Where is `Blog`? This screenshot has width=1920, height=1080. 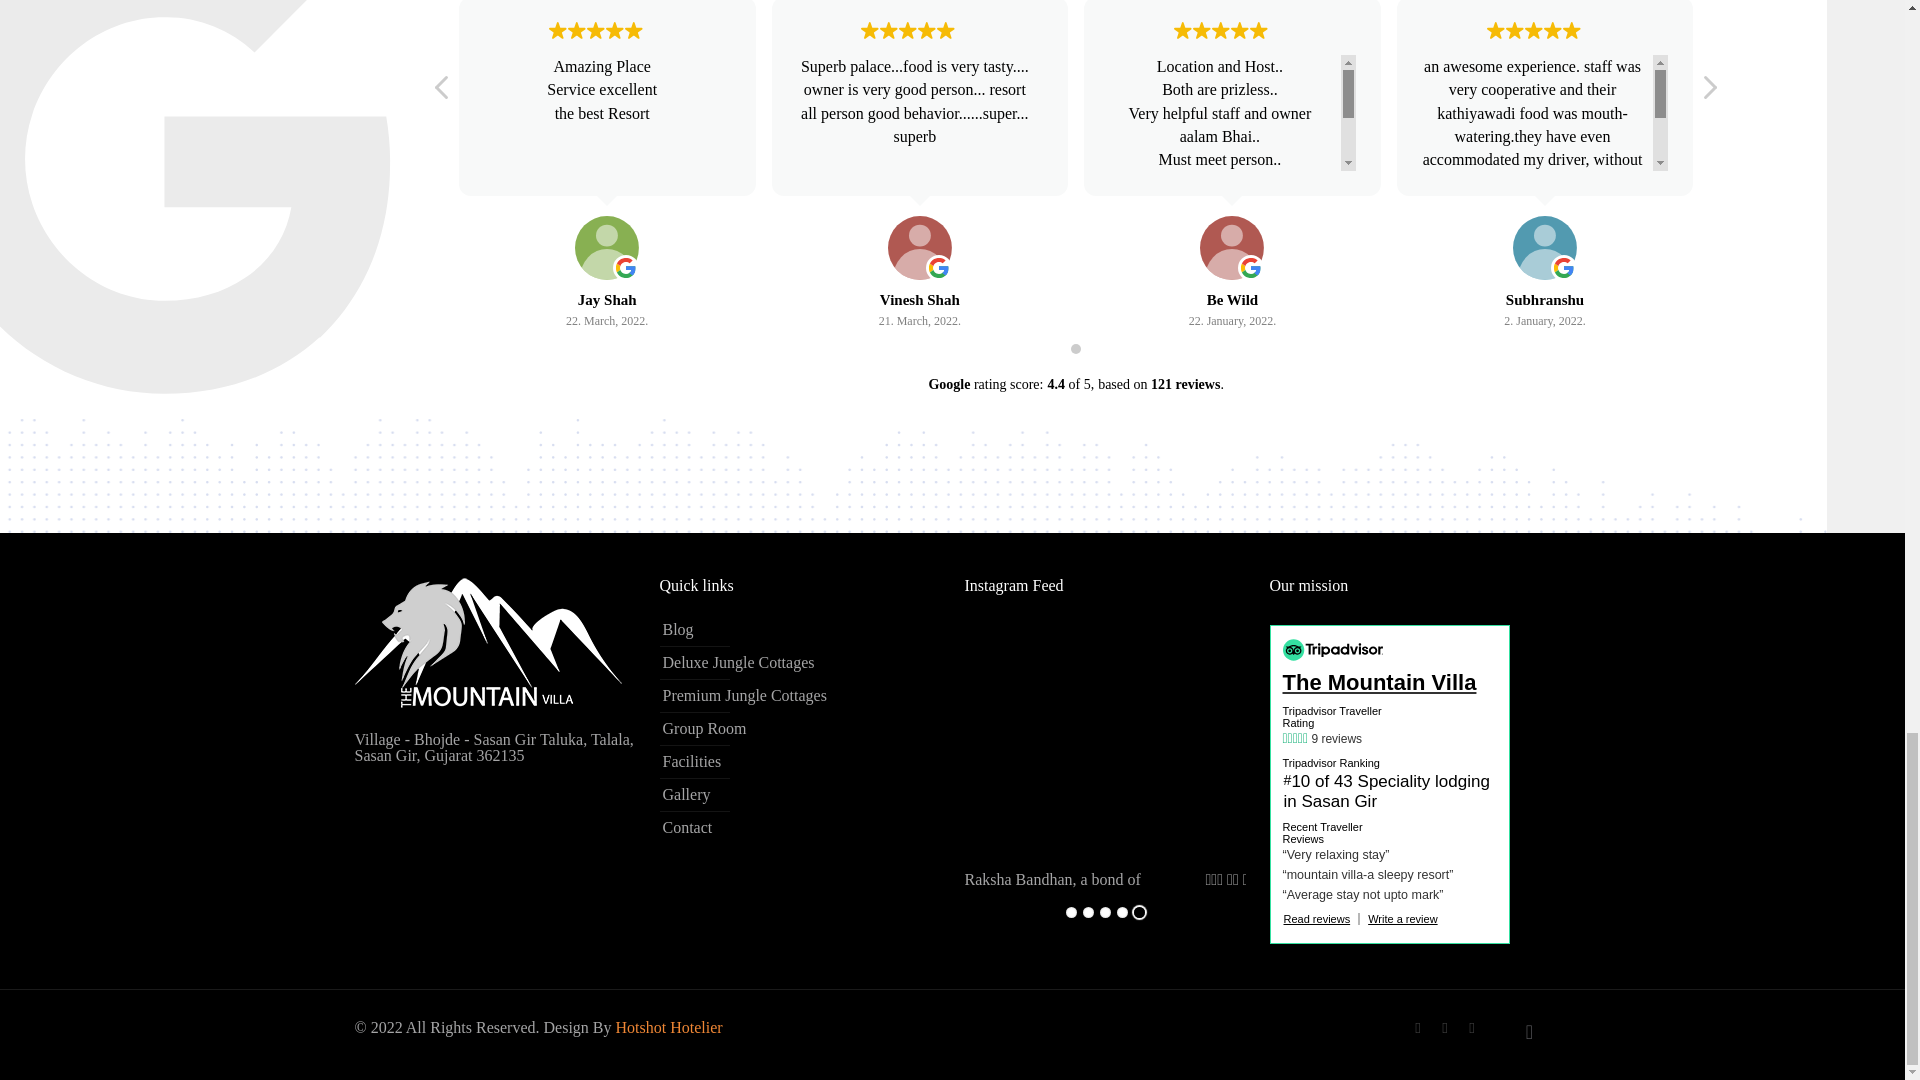 Blog is located at coordinates (796, 630).